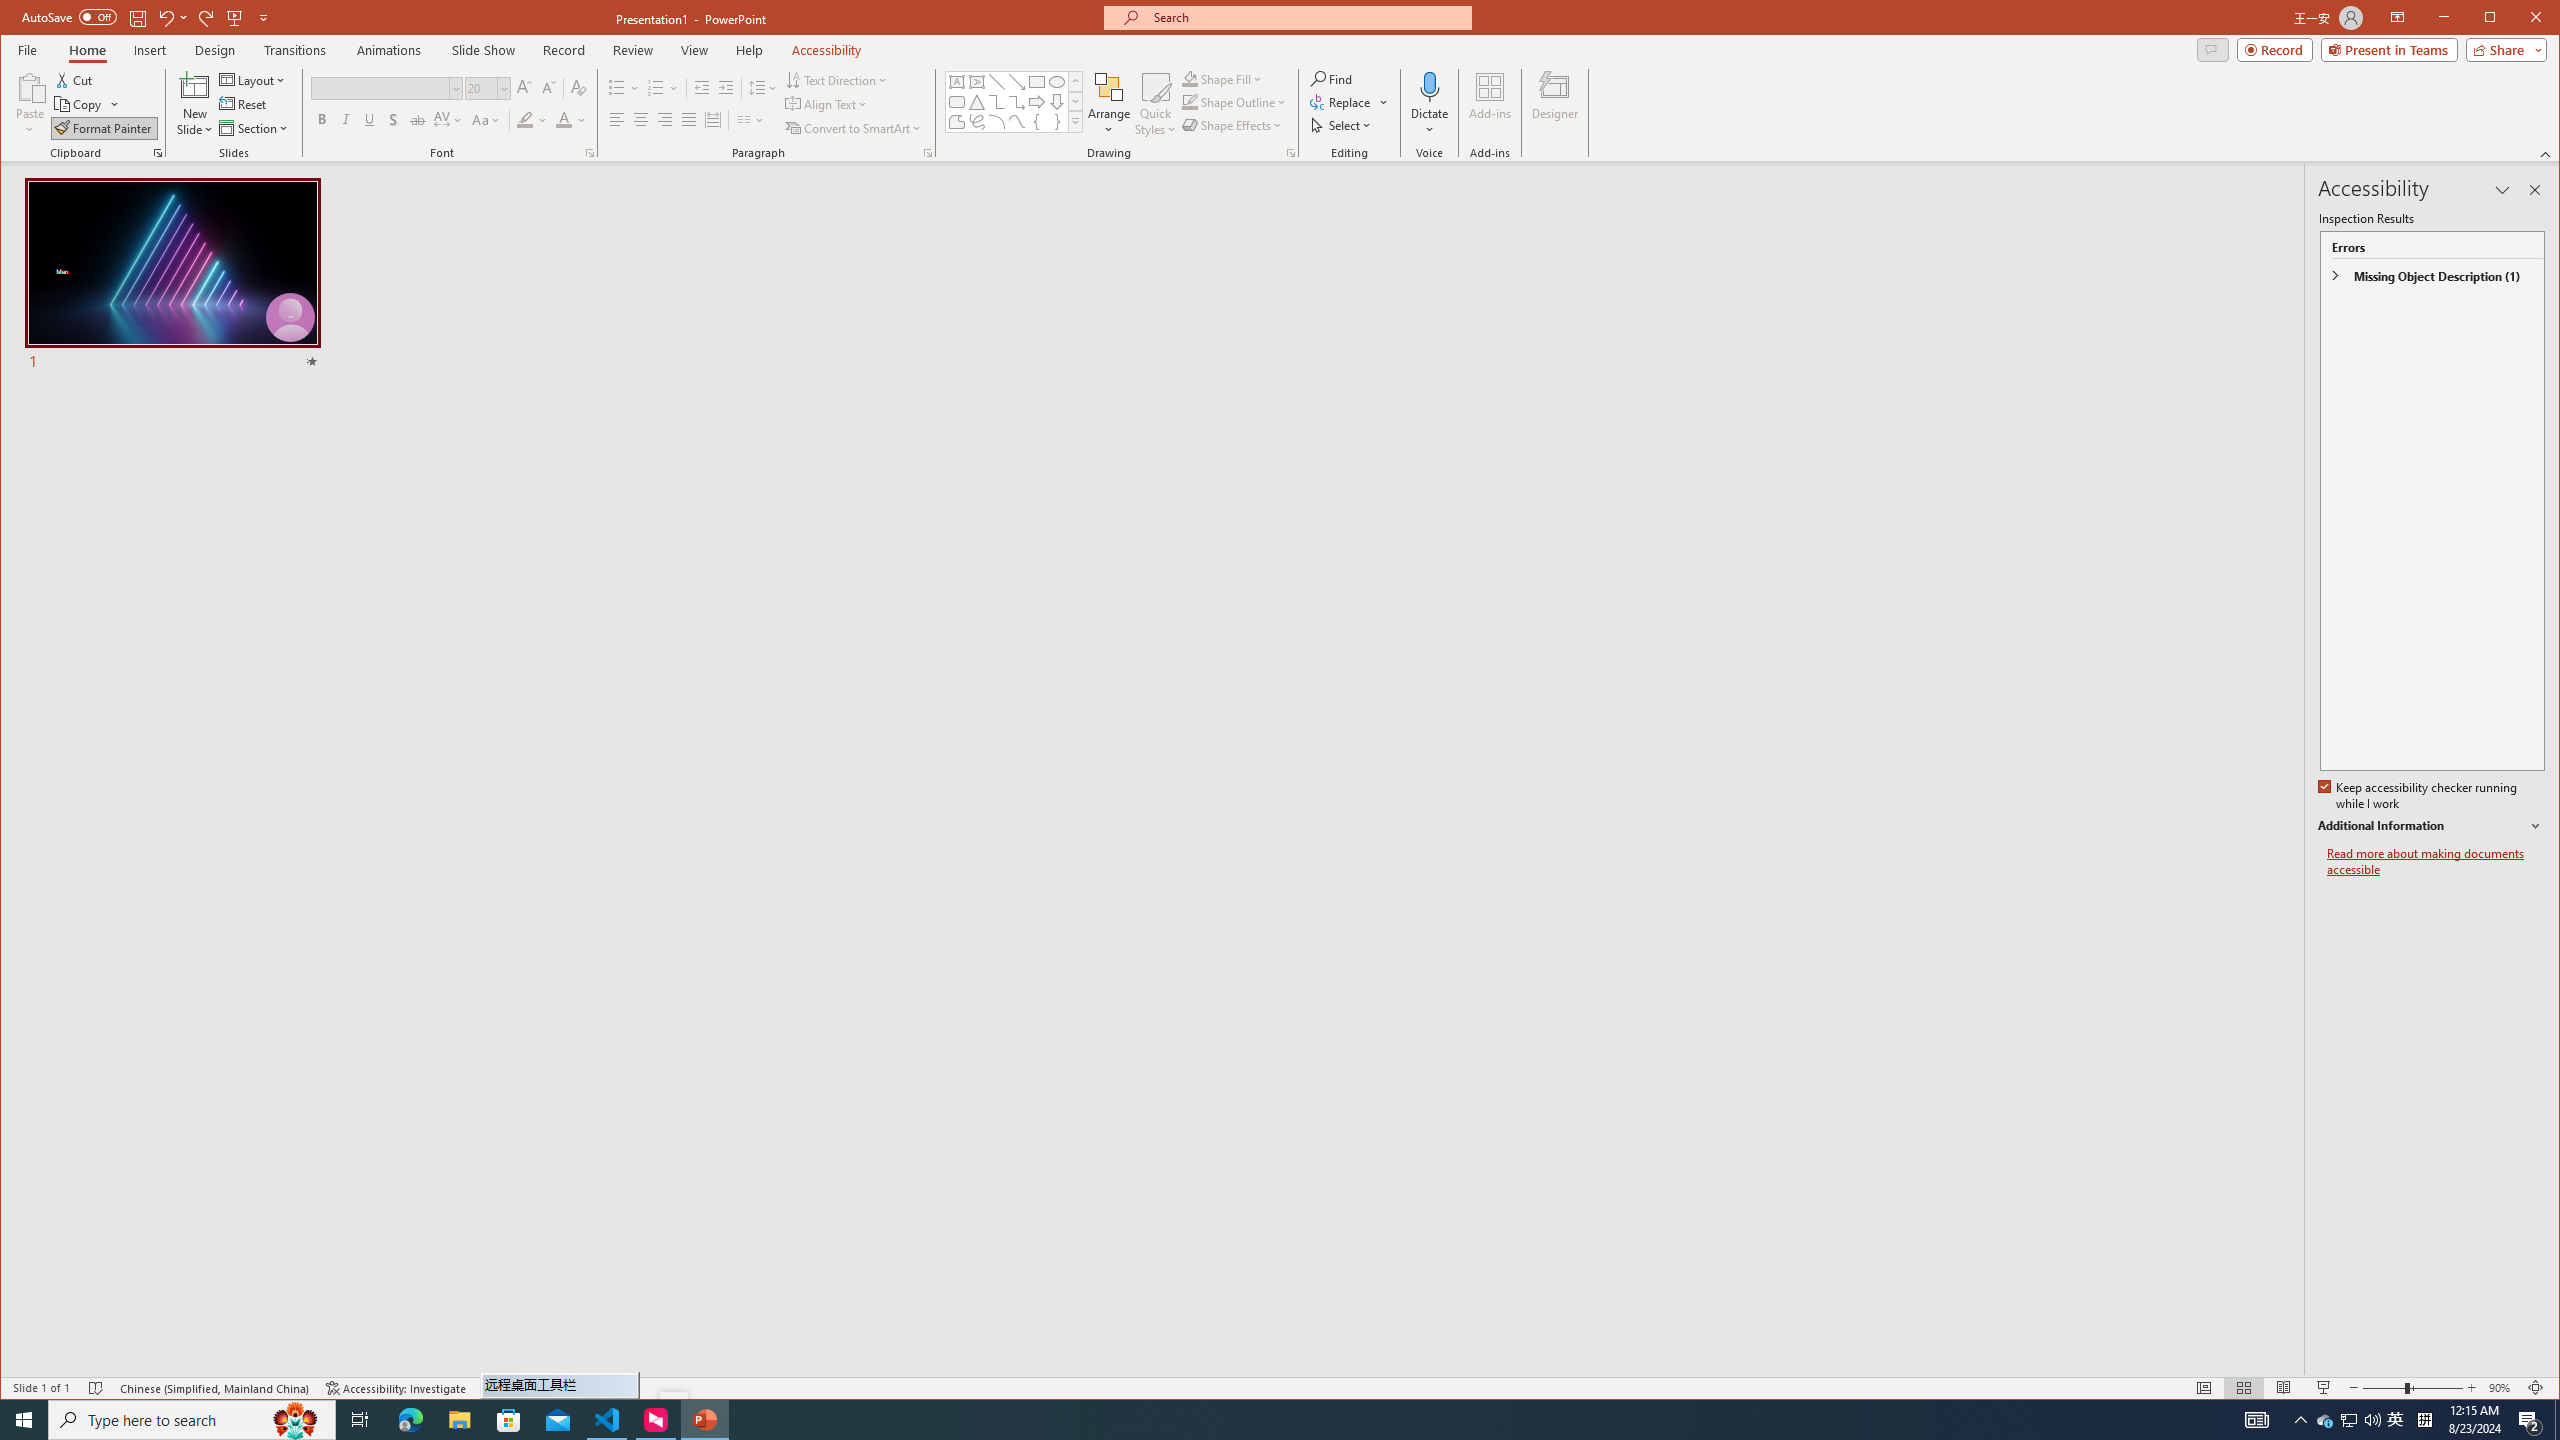 The height and width of the screenshot is (1440, 2560). Describe the element at coordinates (1190, 78) in the screenshot. I see `Shape Fill Orange, Accent 2` at that location.